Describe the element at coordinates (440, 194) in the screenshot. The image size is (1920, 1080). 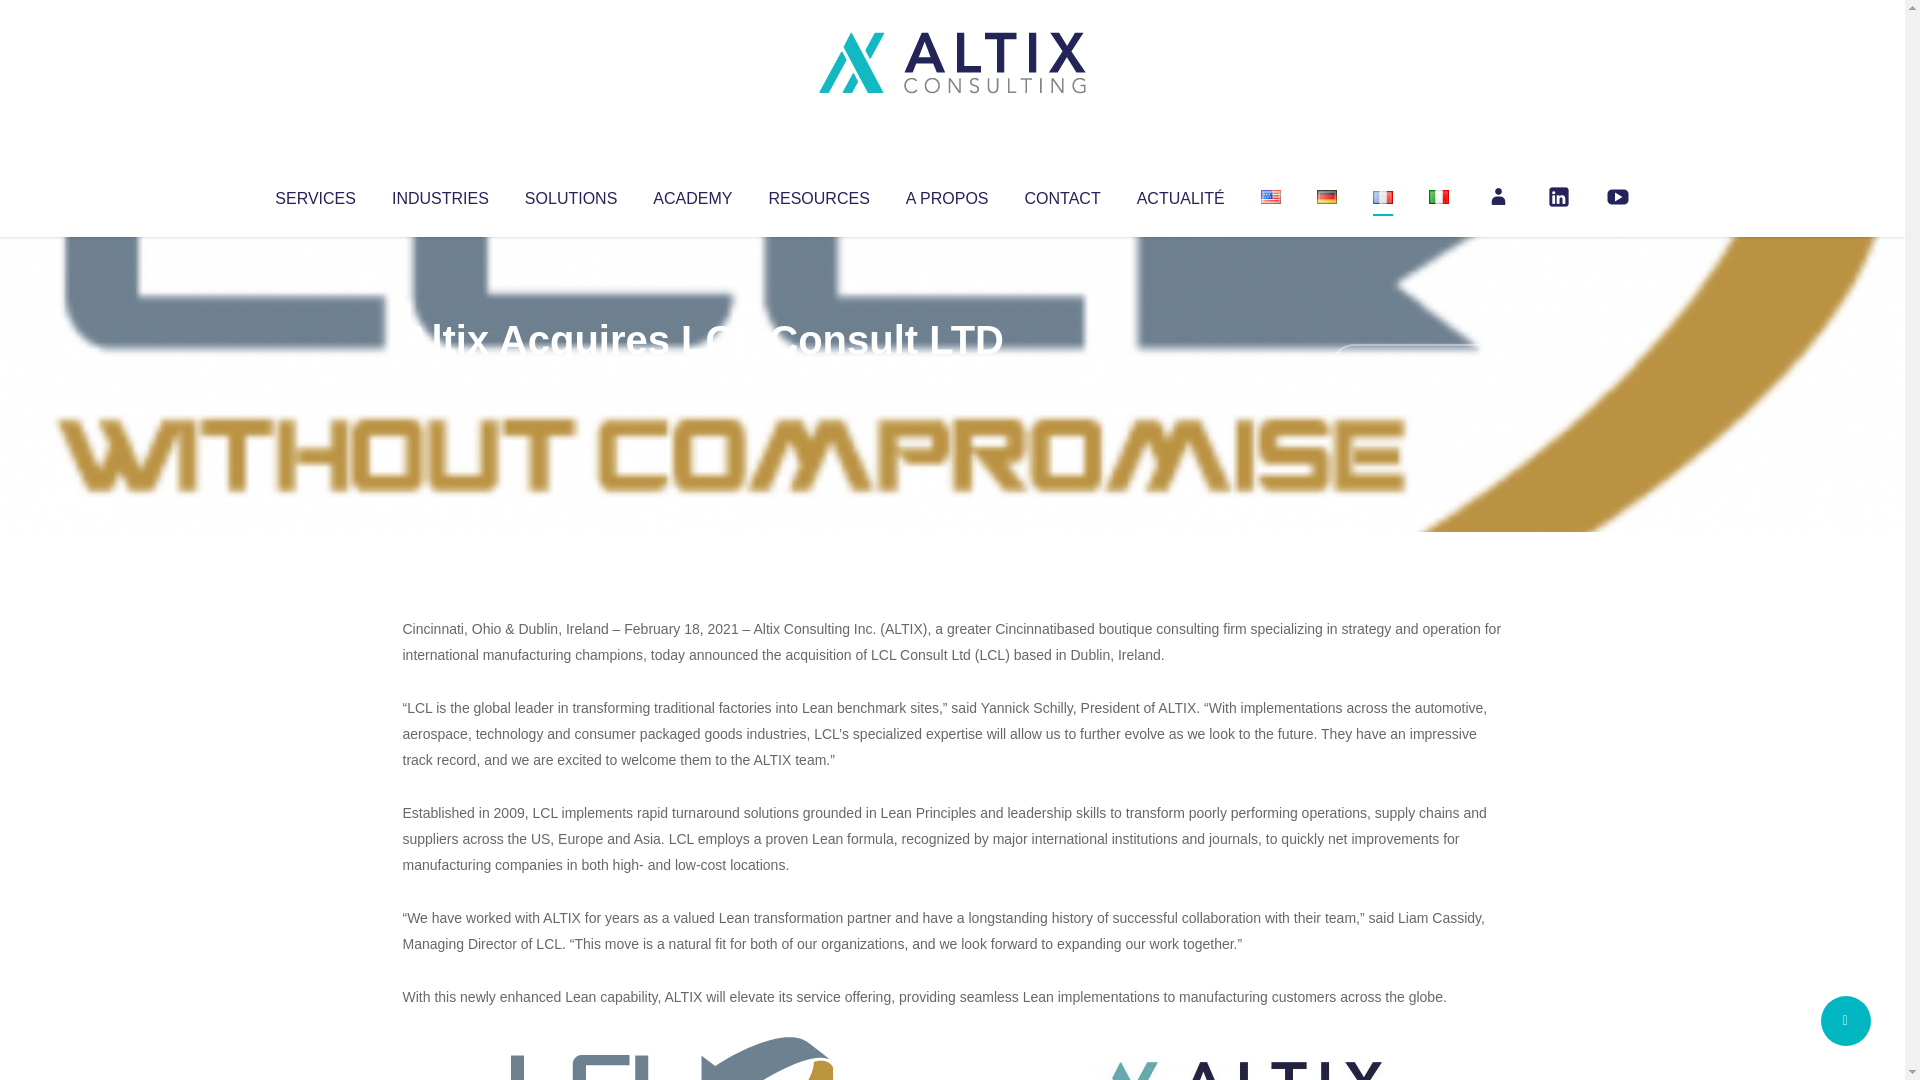
I see `INDUSTRIES` at that location.